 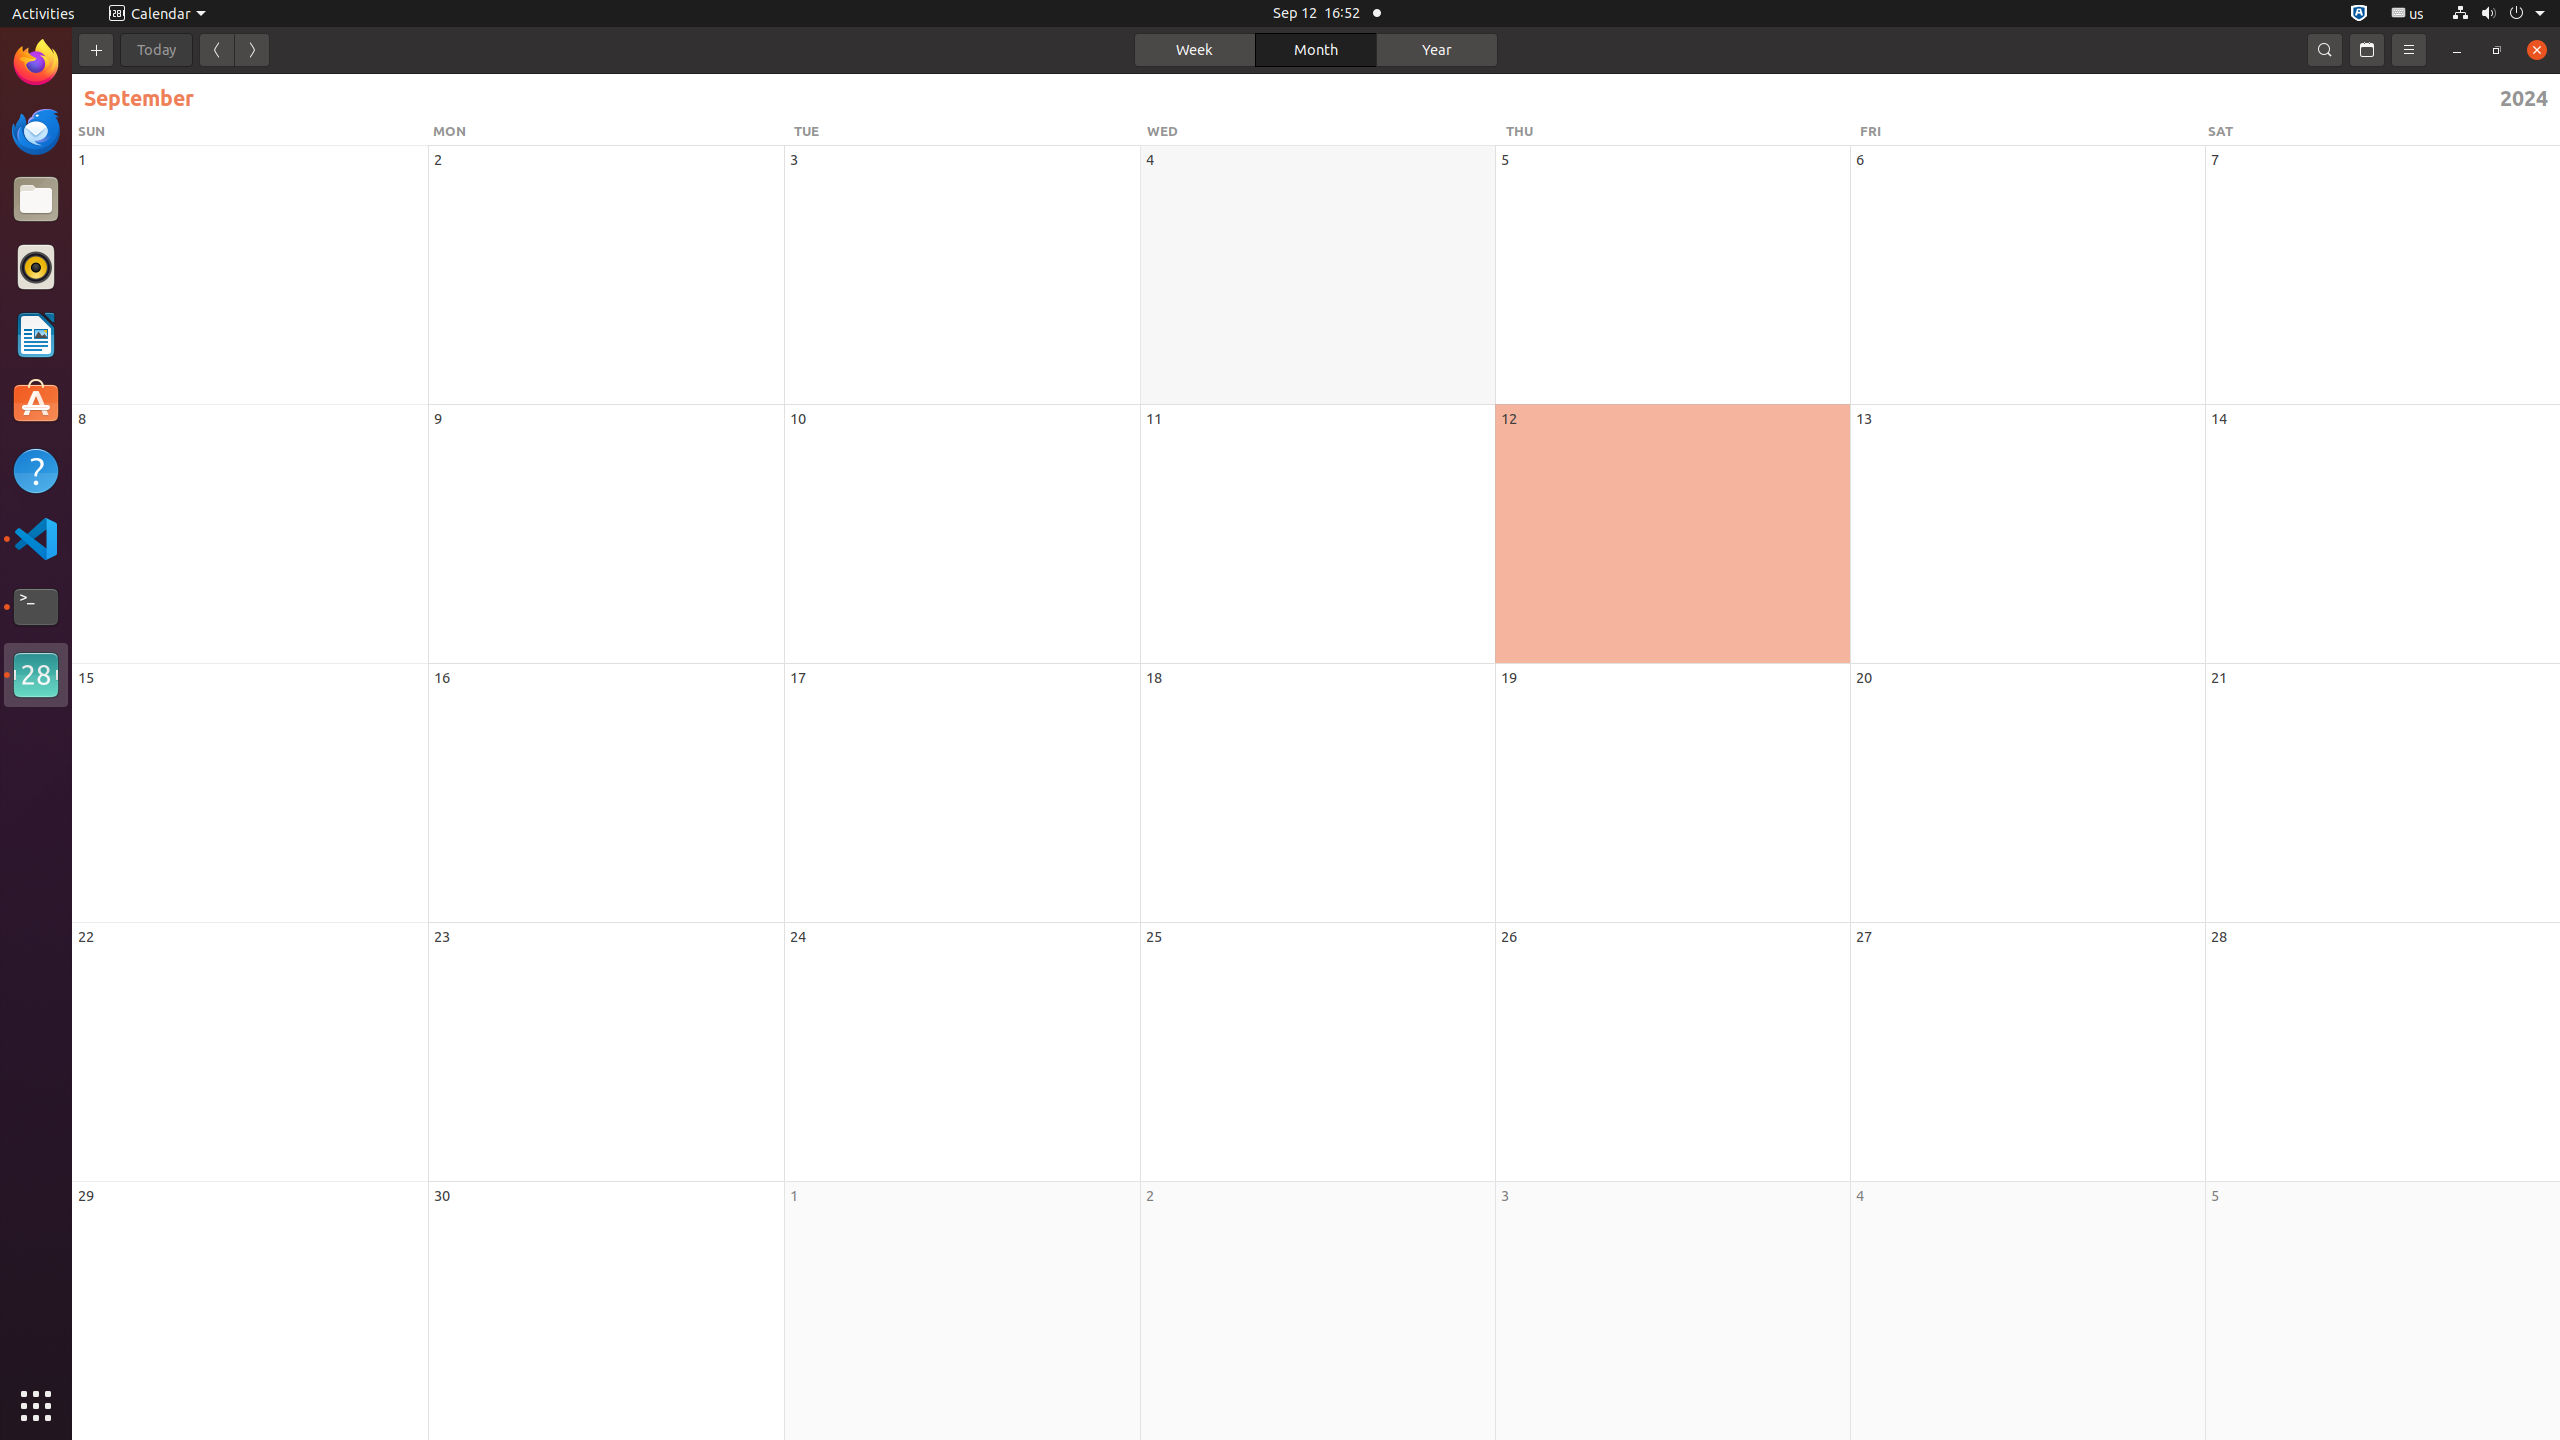 What do you see at coordinates (1864, 418) in the screenshot?
I see `13` at bounding box center [1864, 418].